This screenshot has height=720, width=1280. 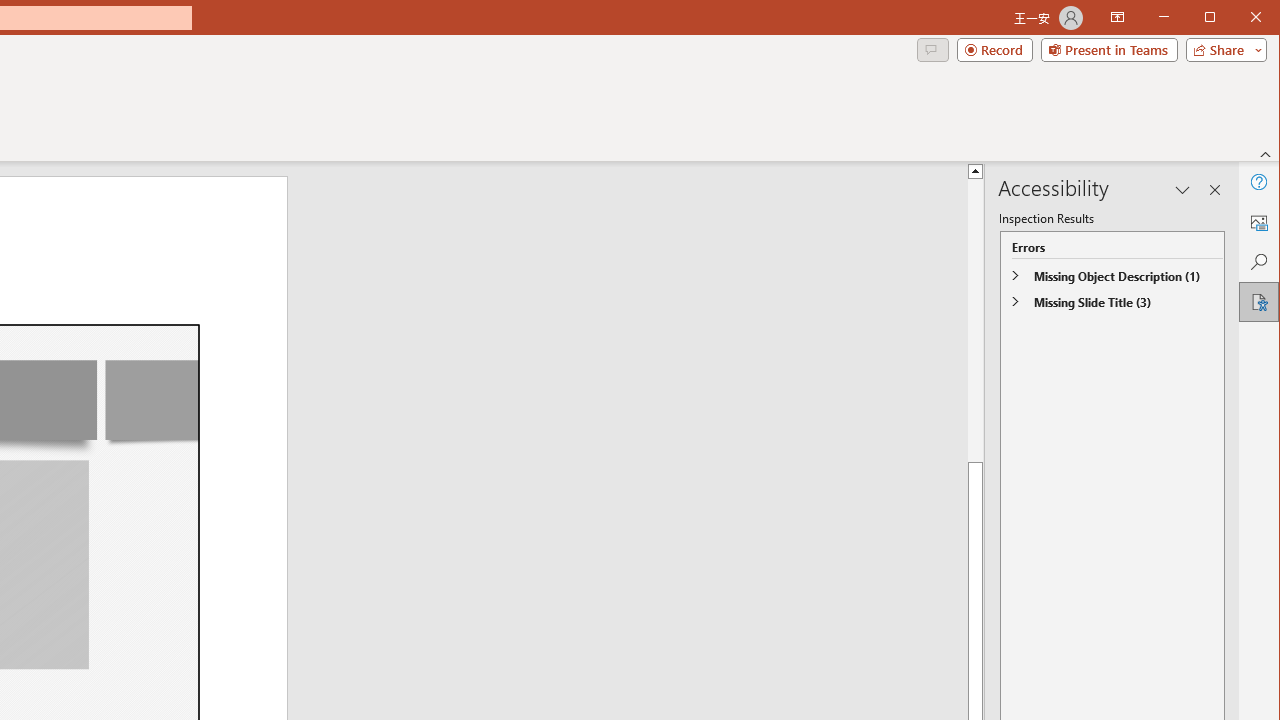 What do you see at coordinates (1238, 18) in the screenshot?
I see `Maximize` at bounding box center [1238, 18].